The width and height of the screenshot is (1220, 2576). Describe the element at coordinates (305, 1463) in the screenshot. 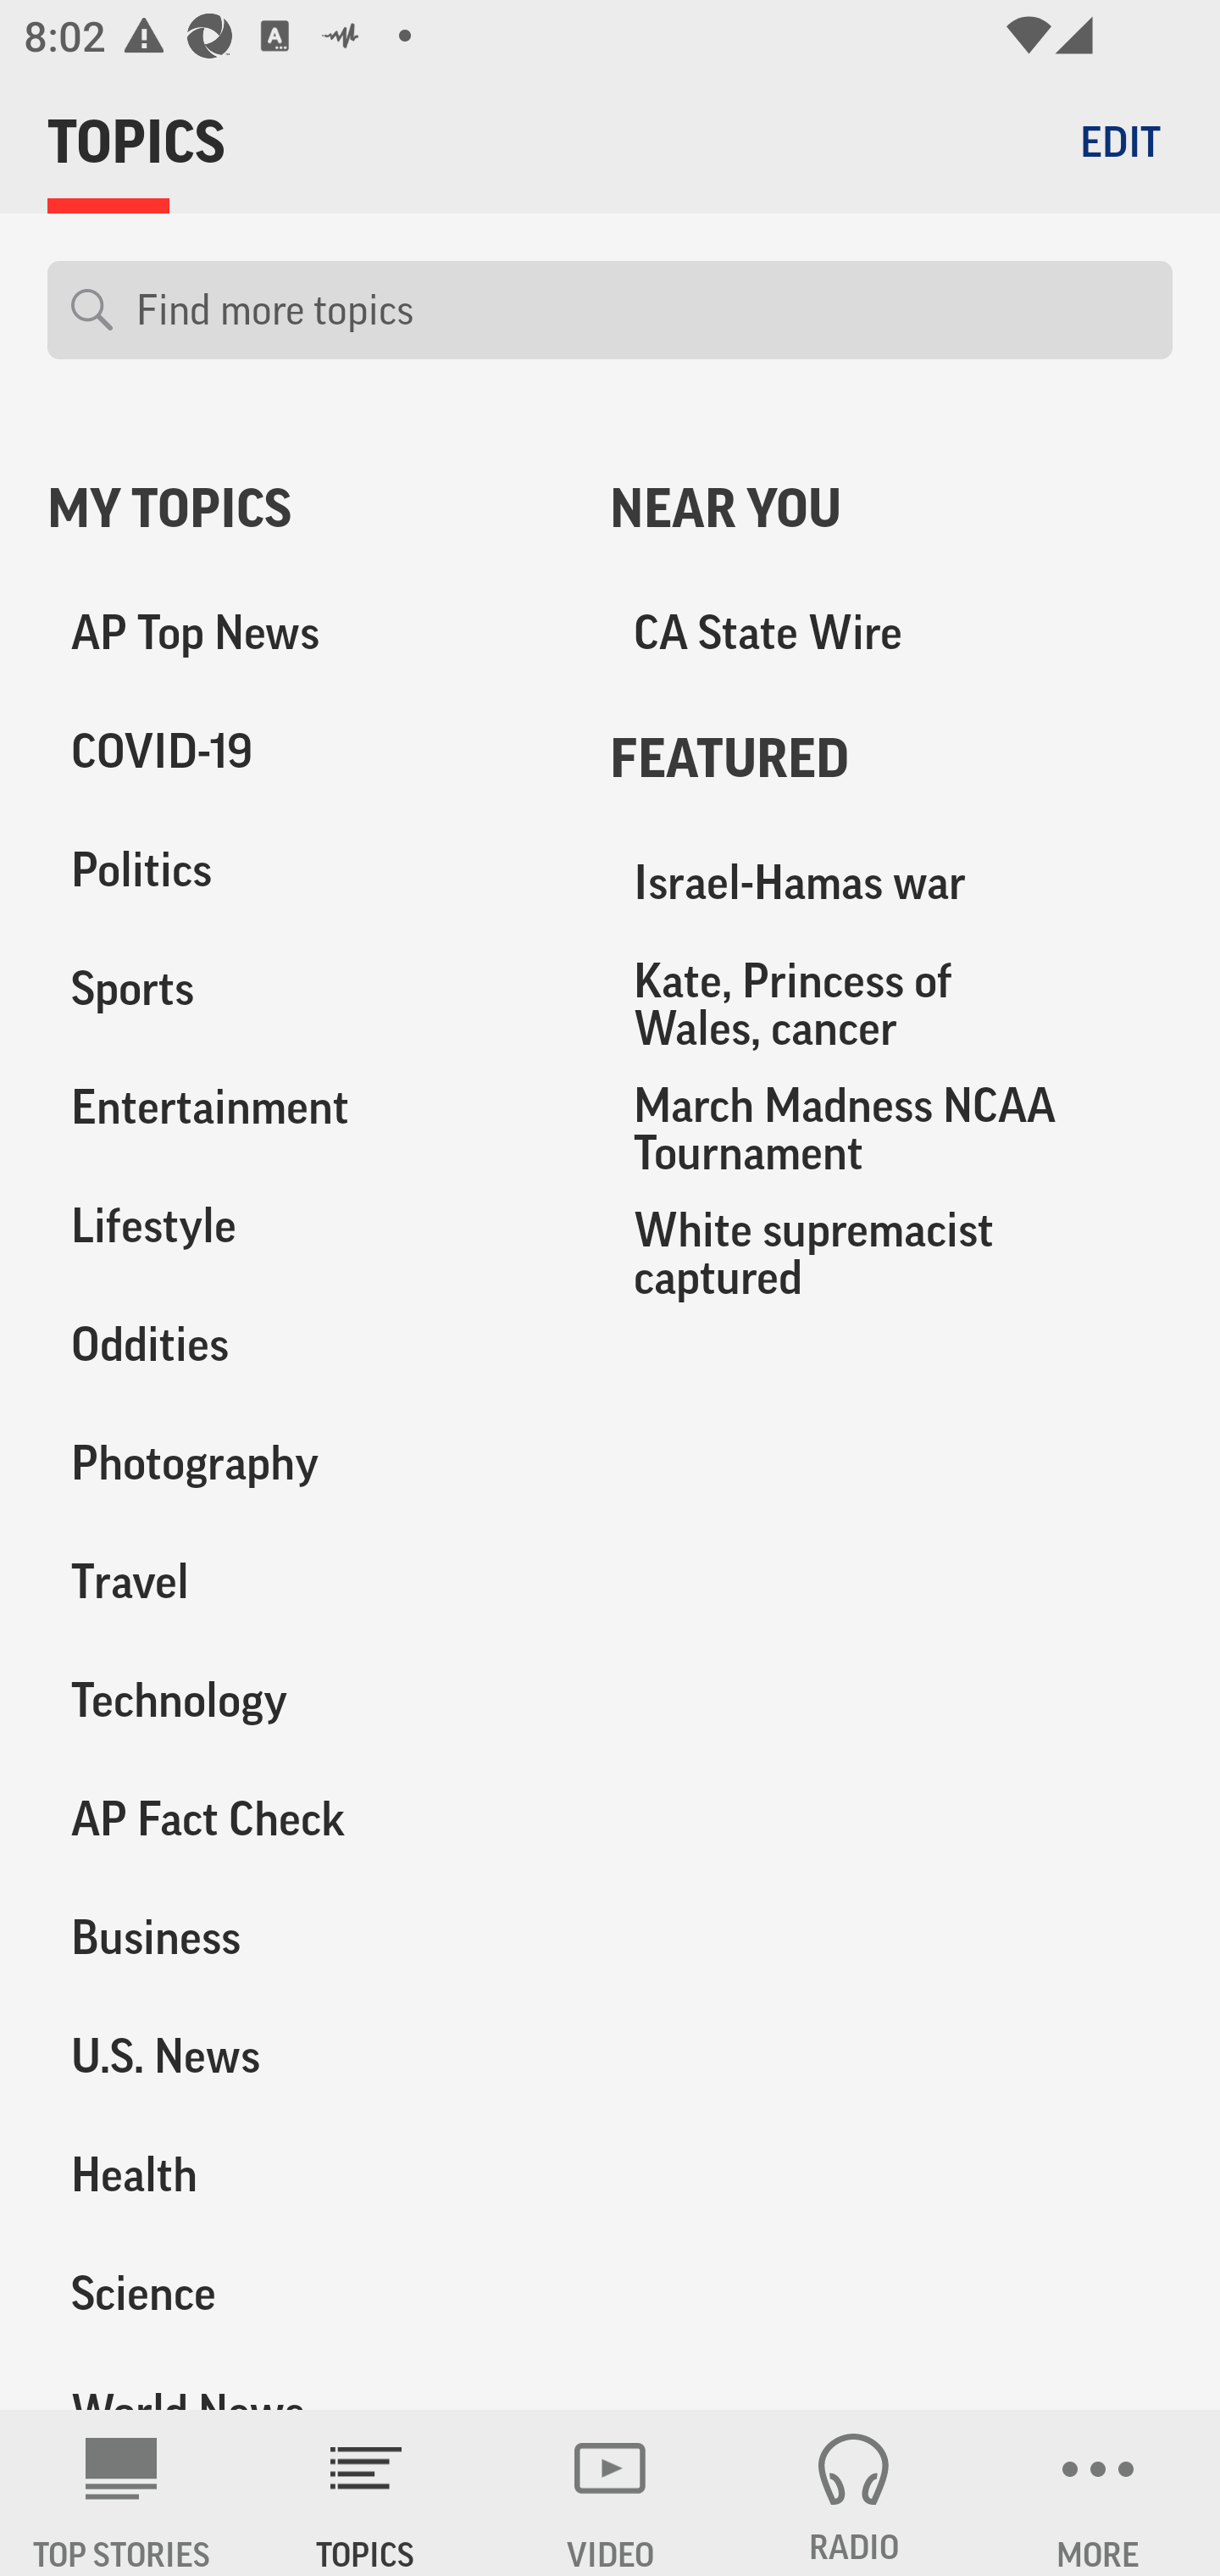

I see `Photography` at that location.